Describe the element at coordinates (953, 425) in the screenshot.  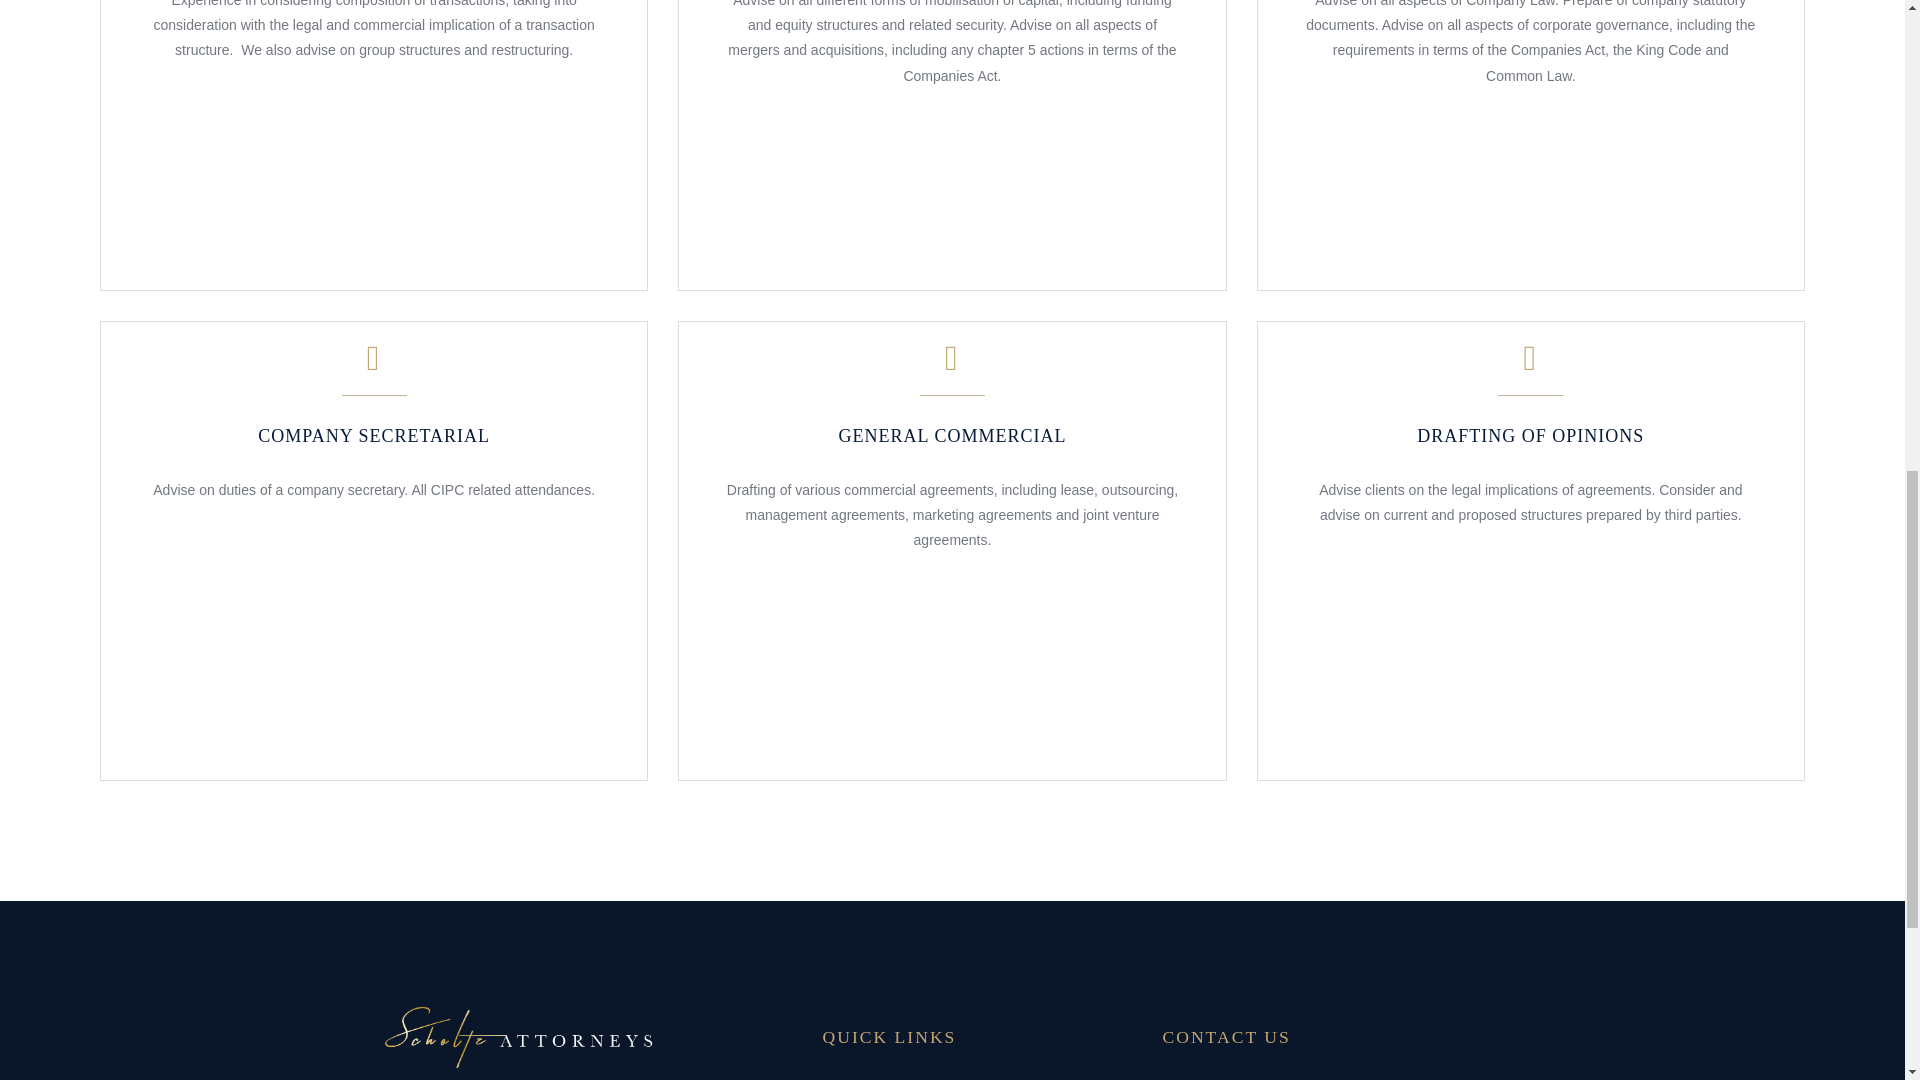
I see `GENERAL COMMERCIAL` at that location.